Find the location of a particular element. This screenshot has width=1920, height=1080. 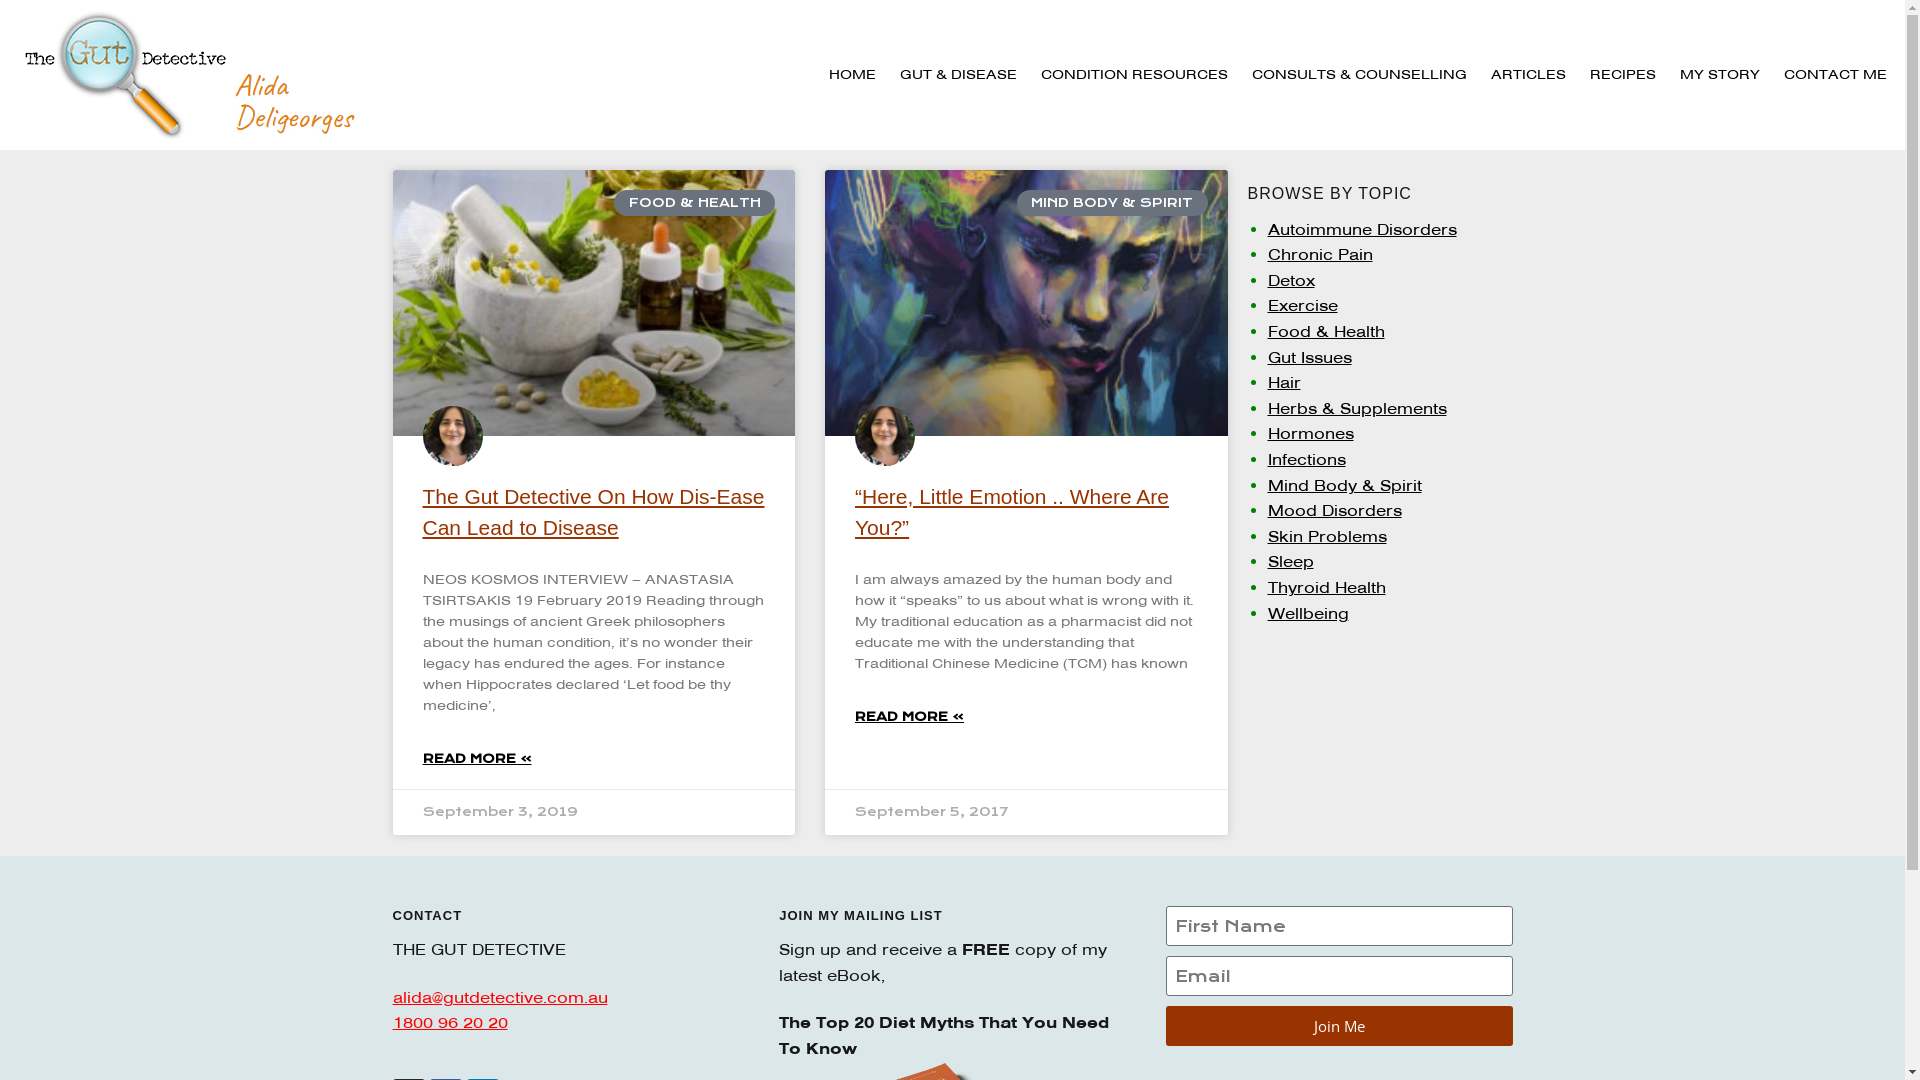

Thyroid Health is located at coordinates (1327, 588).